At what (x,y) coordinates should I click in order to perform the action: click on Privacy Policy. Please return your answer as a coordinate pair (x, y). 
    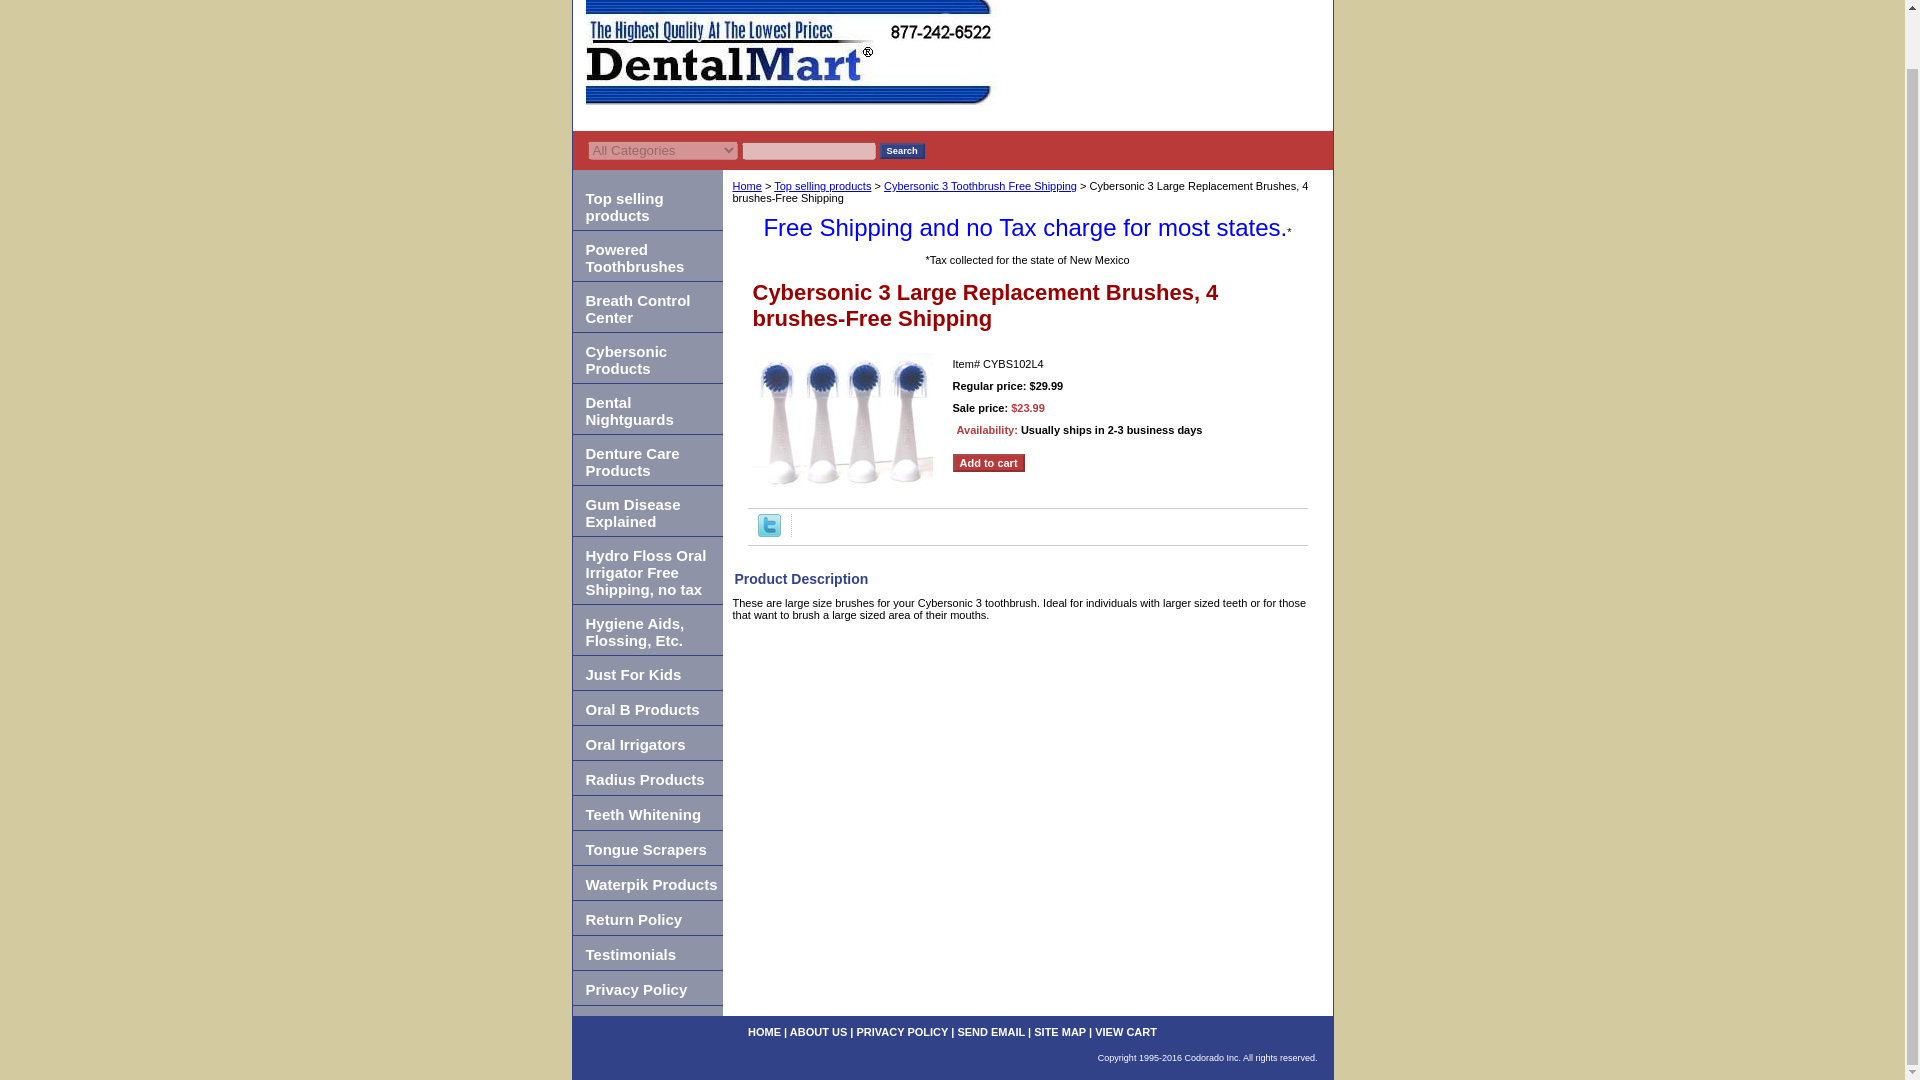
    Looking at the image, I should click on (646, 988).